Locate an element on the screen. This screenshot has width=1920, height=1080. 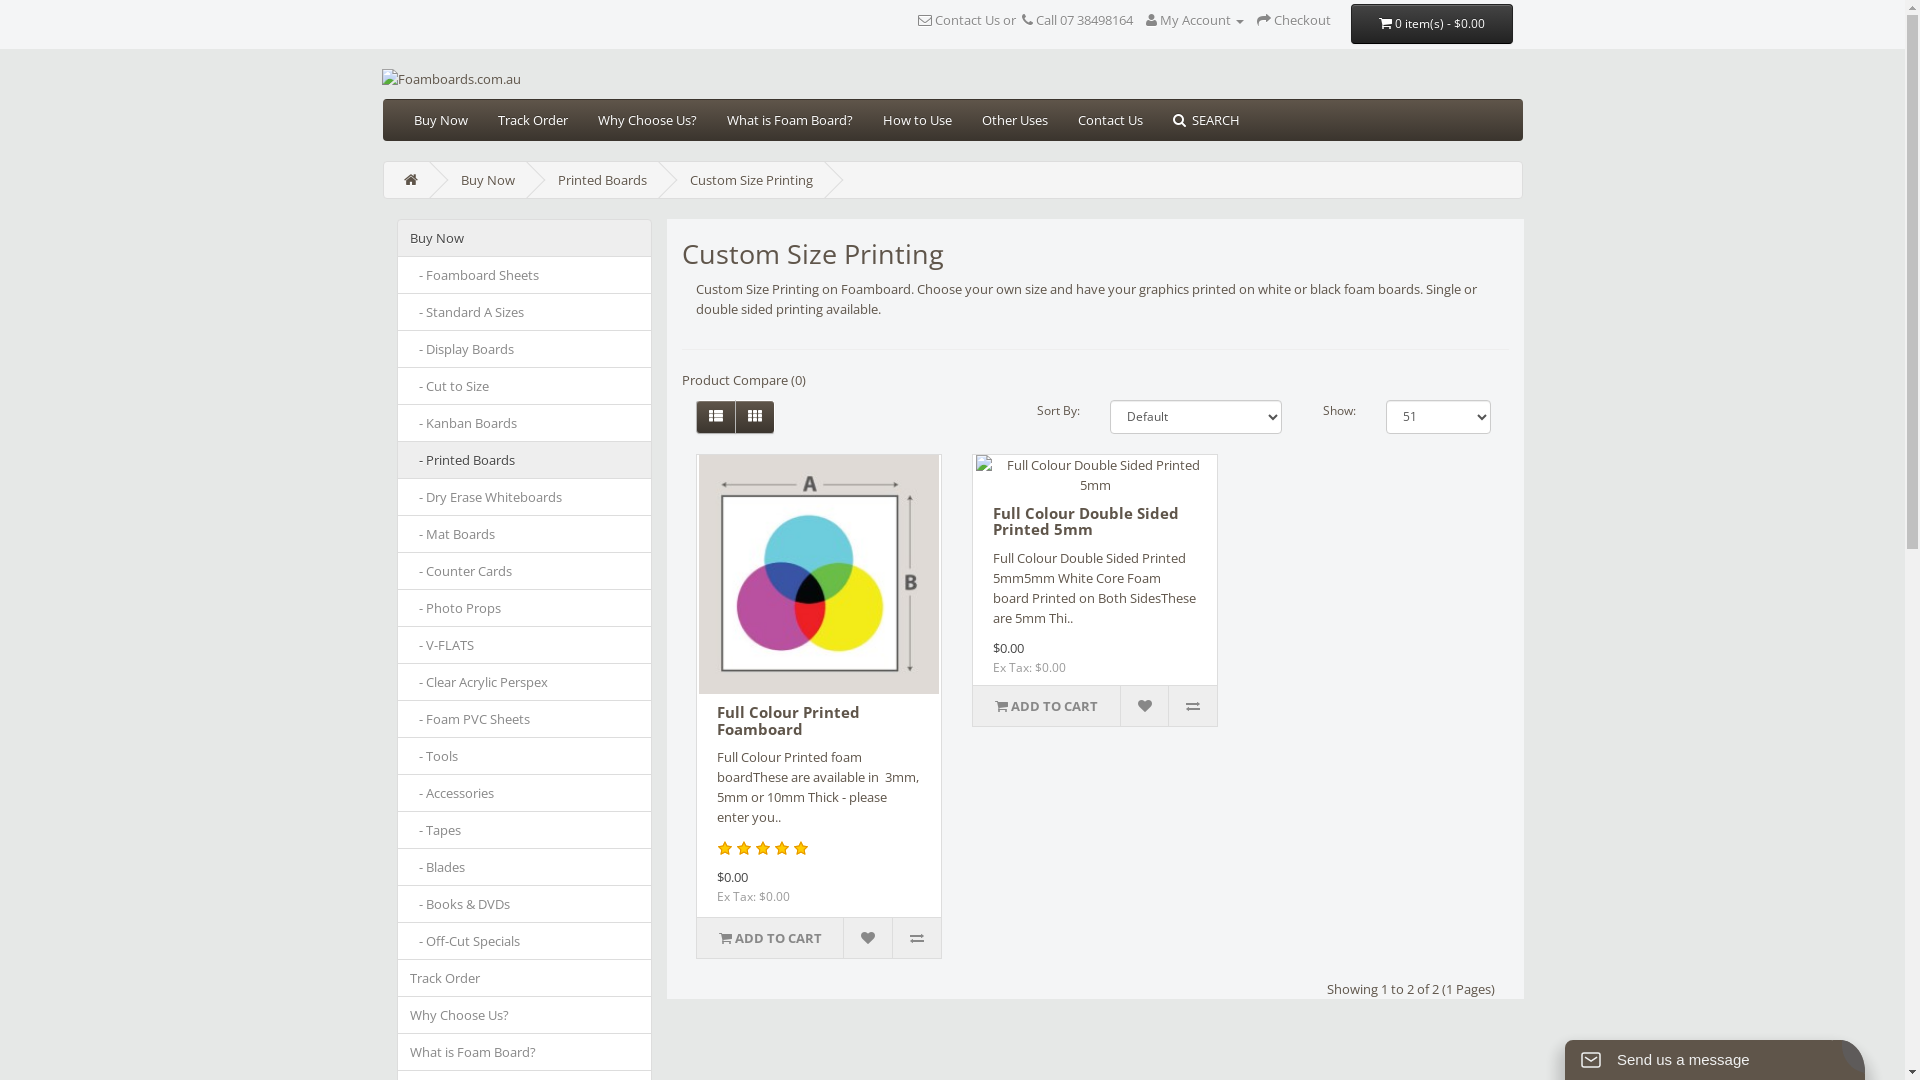
   - Foam PVC Sheets is located at coordinates (524, 719).